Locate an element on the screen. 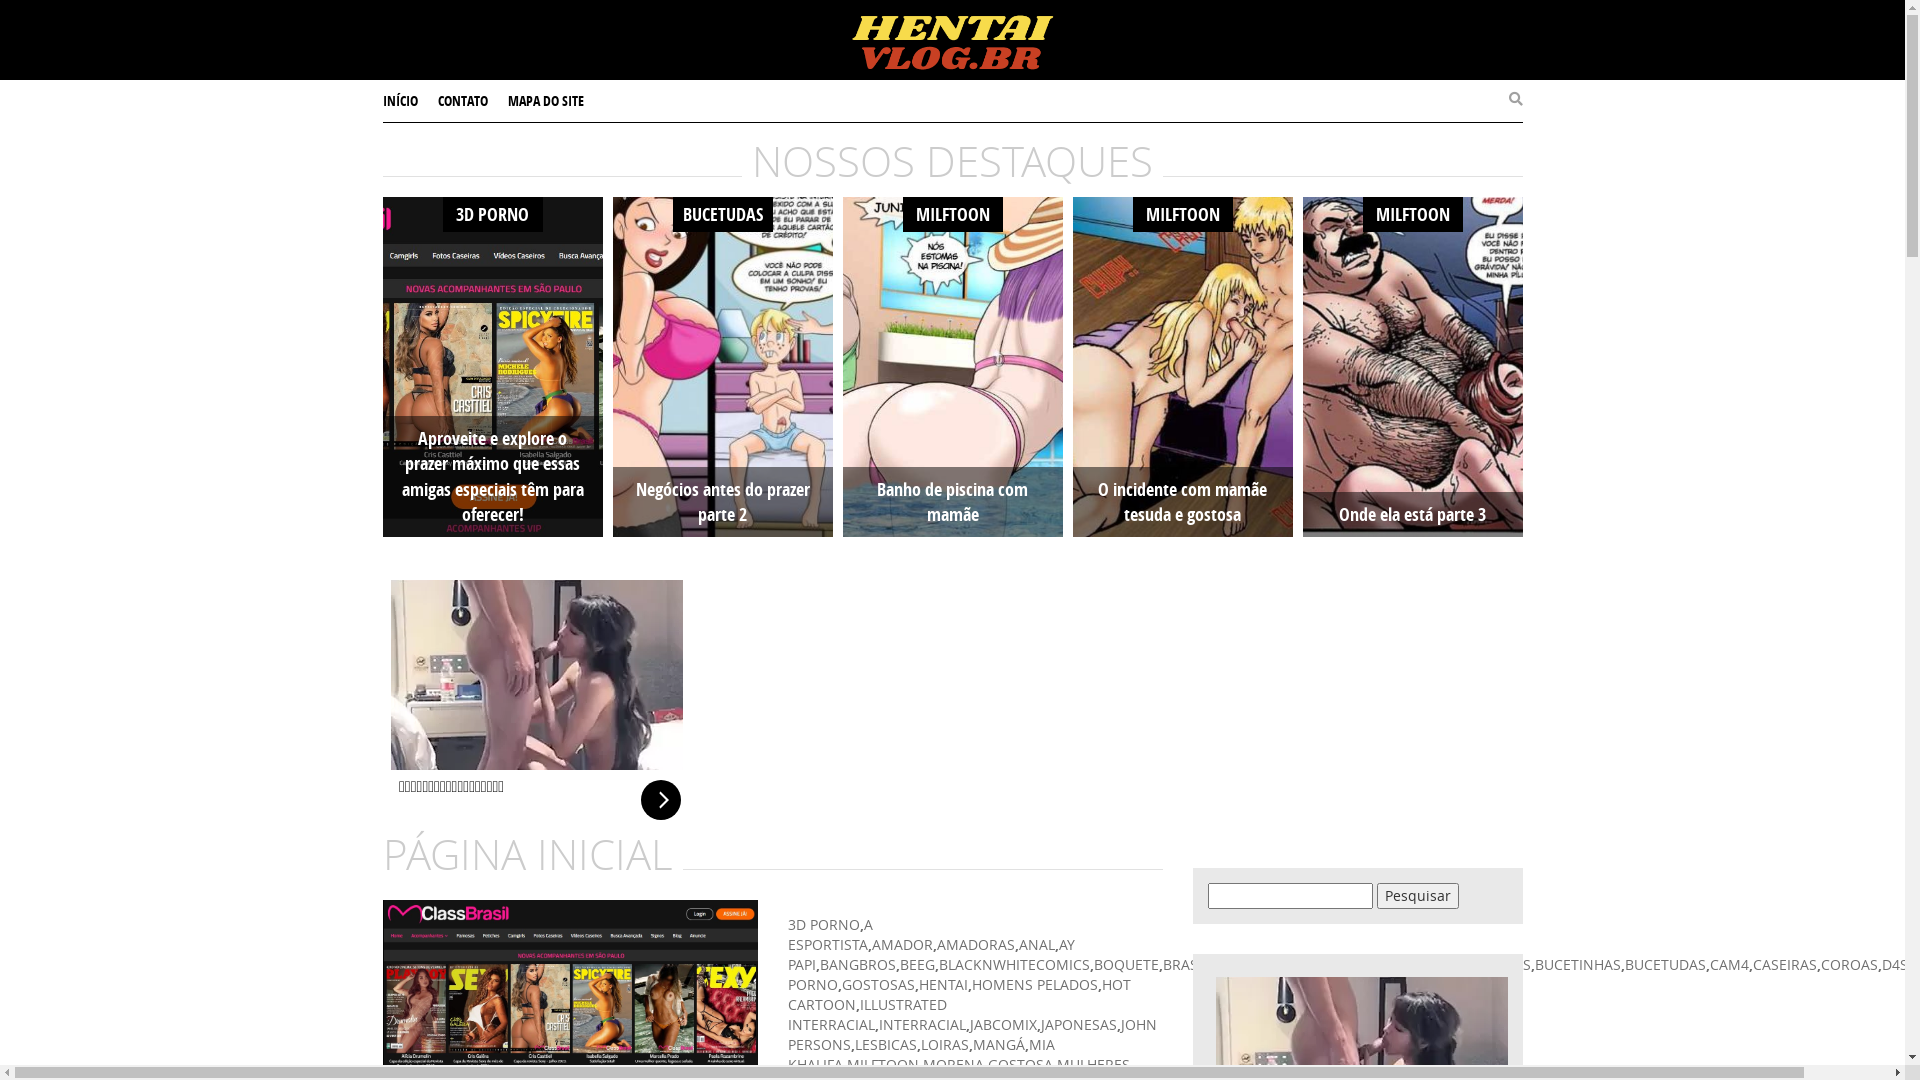  A ESPORTISTA, is located at coordinates (830, 934).